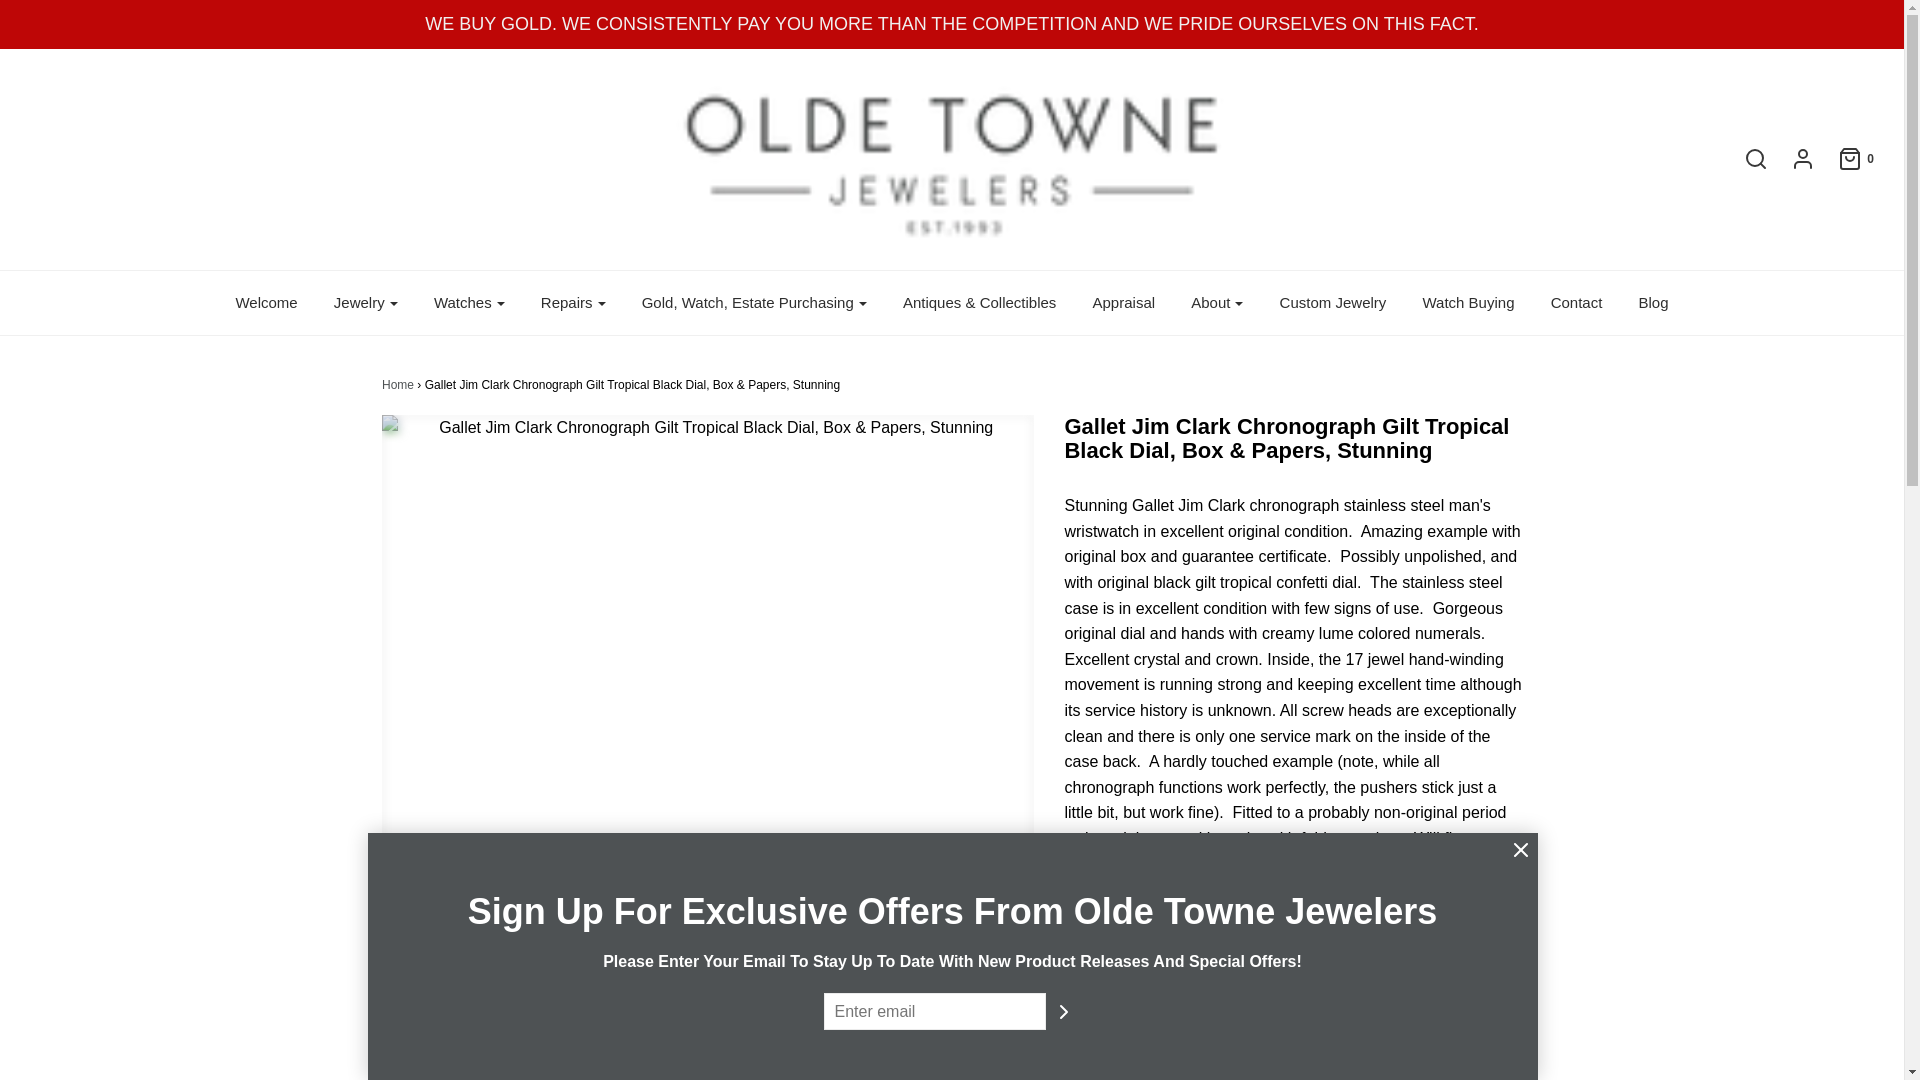 This screenshot has width=1920, height=1080. I want to click on Search, so click(1453, 7).